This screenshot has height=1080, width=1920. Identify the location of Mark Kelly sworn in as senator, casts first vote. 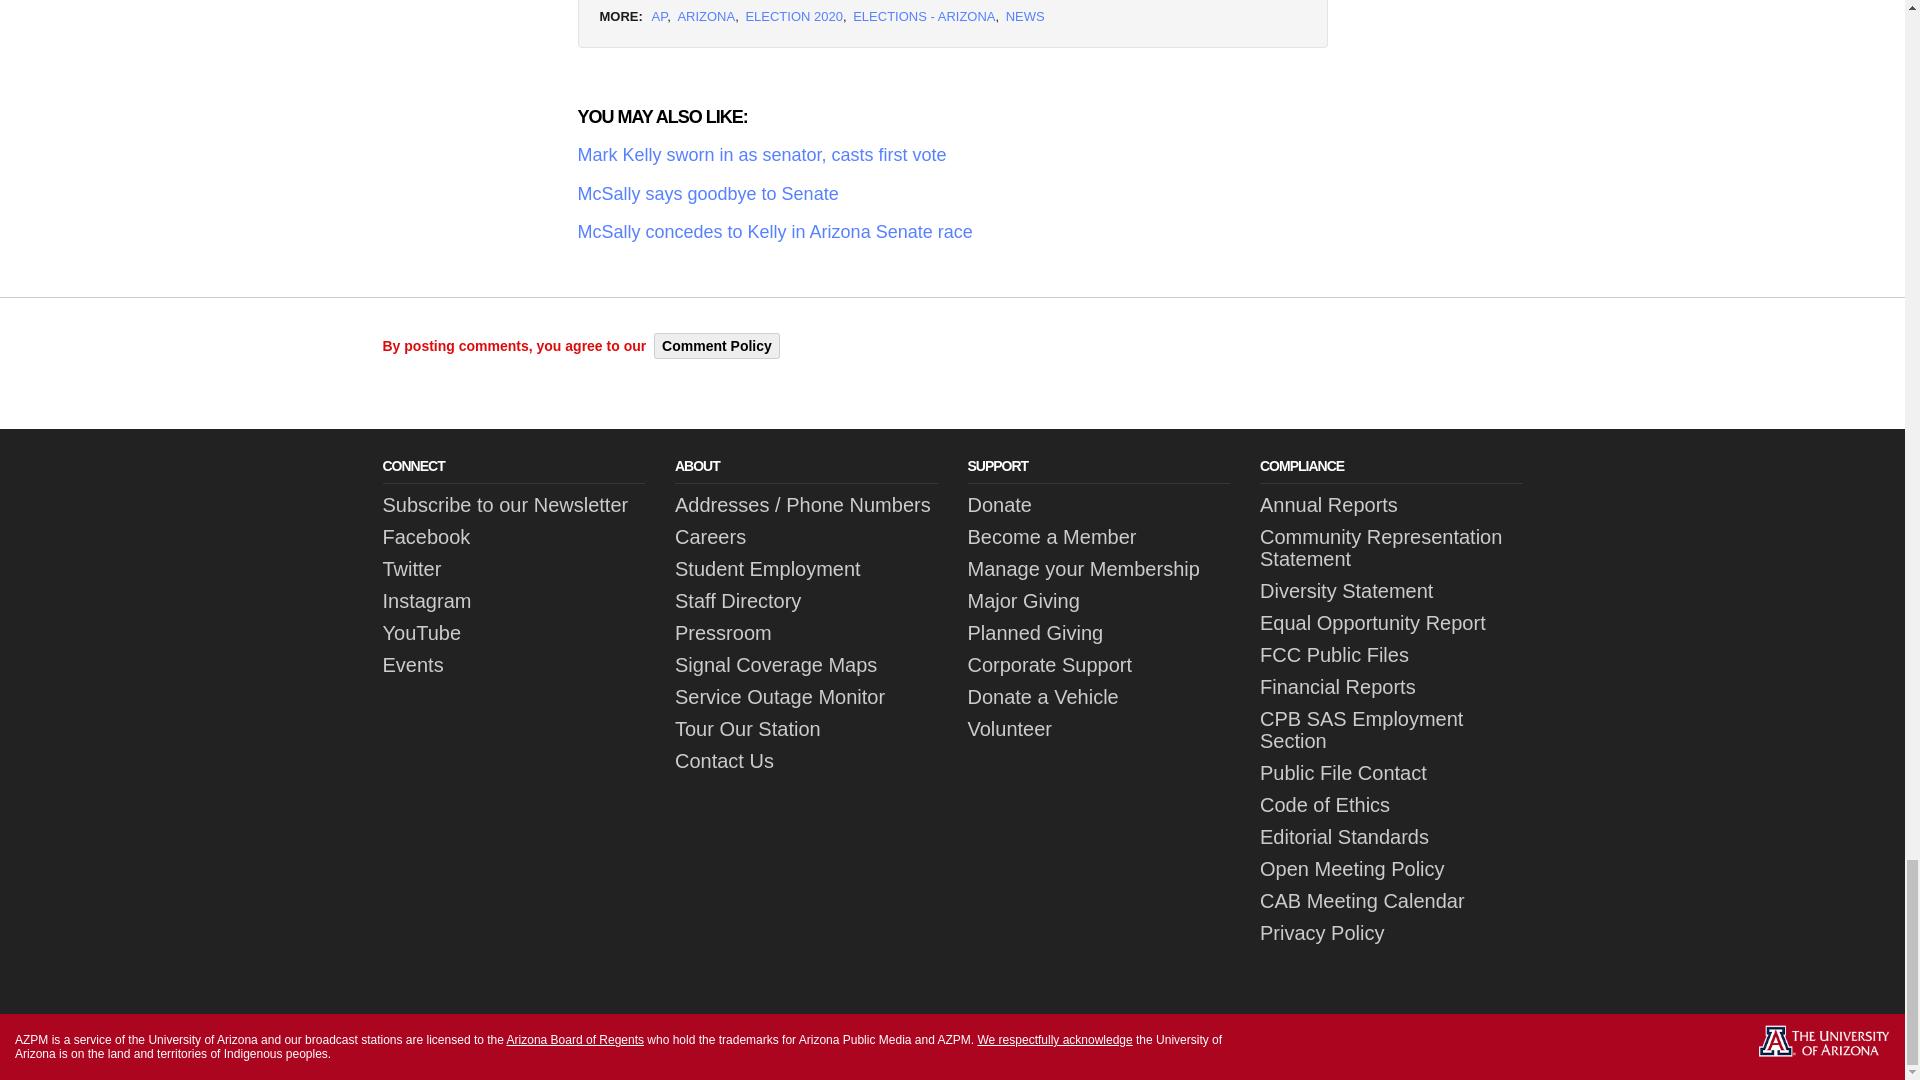
(952, 155).